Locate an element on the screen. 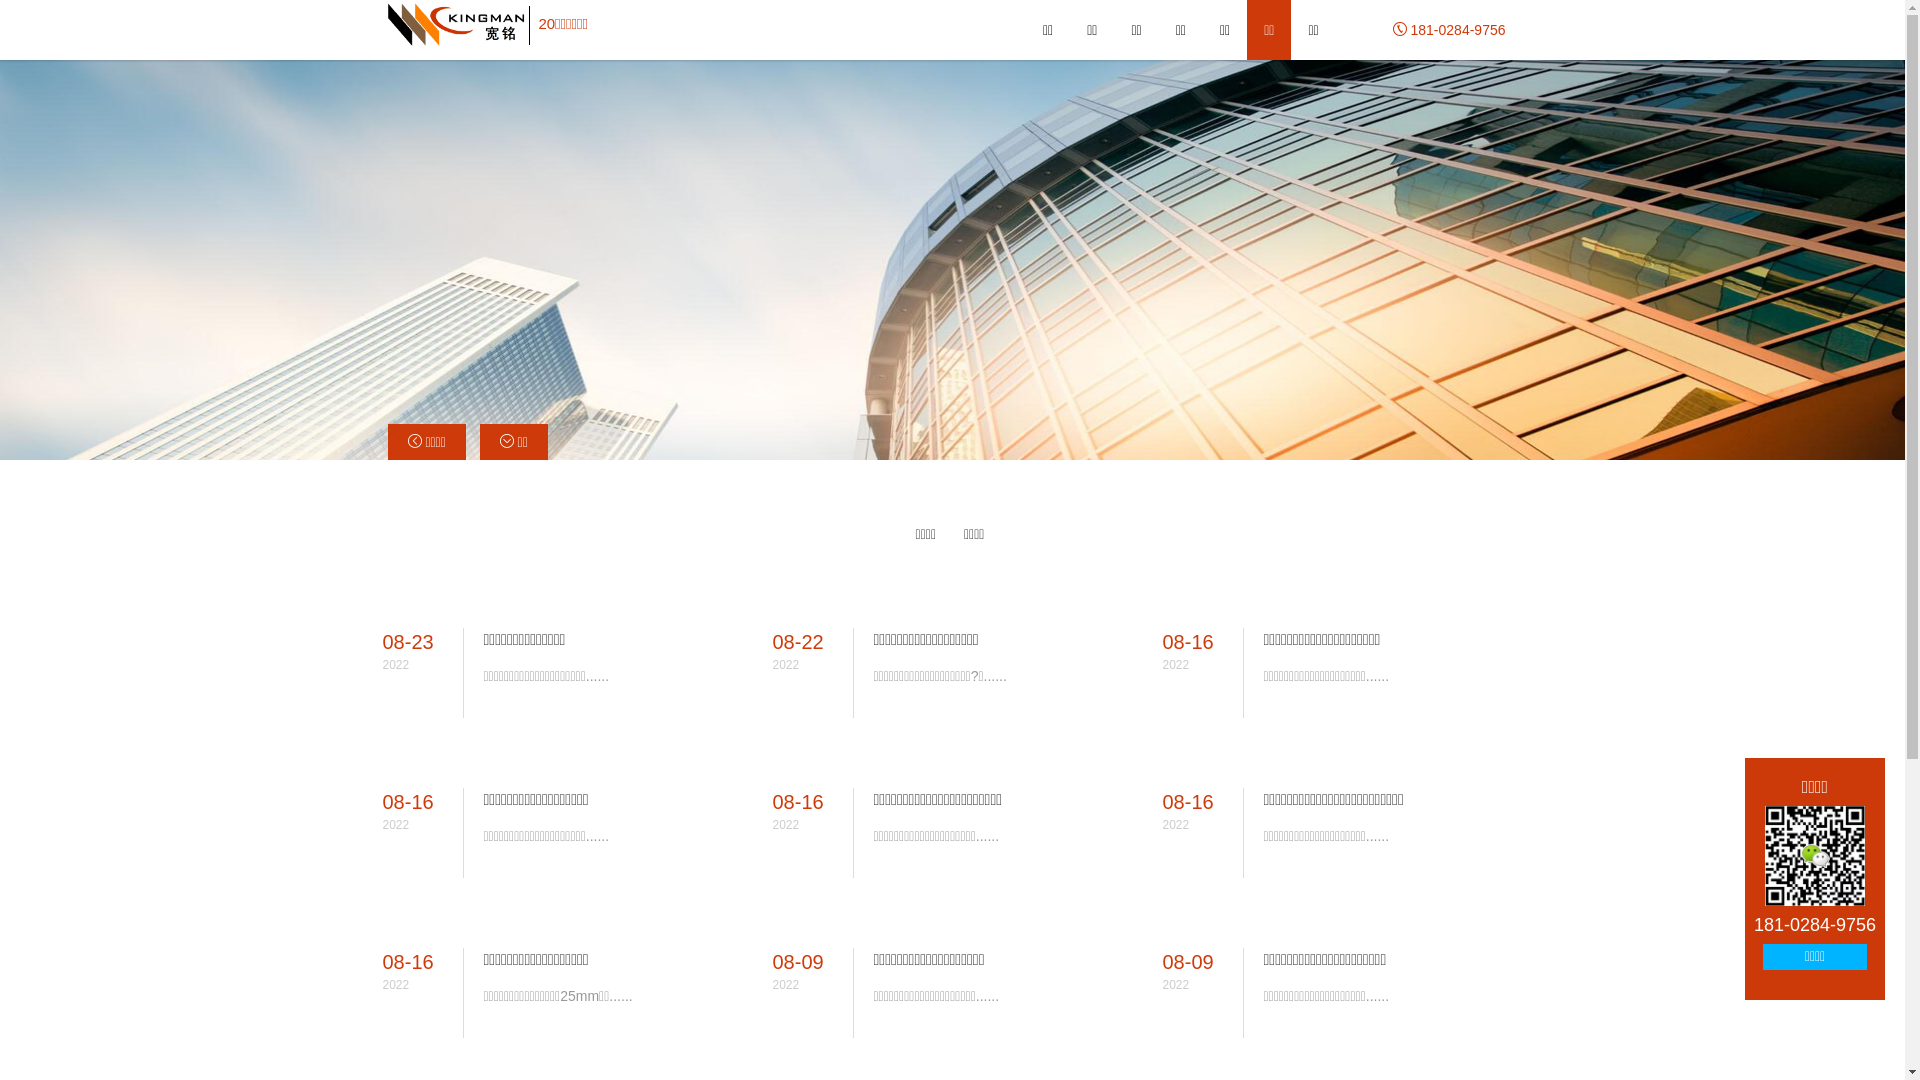 The height and width of the screenshot is (1080, 1920). 181-0284-9756 is located at coordinates (1450, 30).